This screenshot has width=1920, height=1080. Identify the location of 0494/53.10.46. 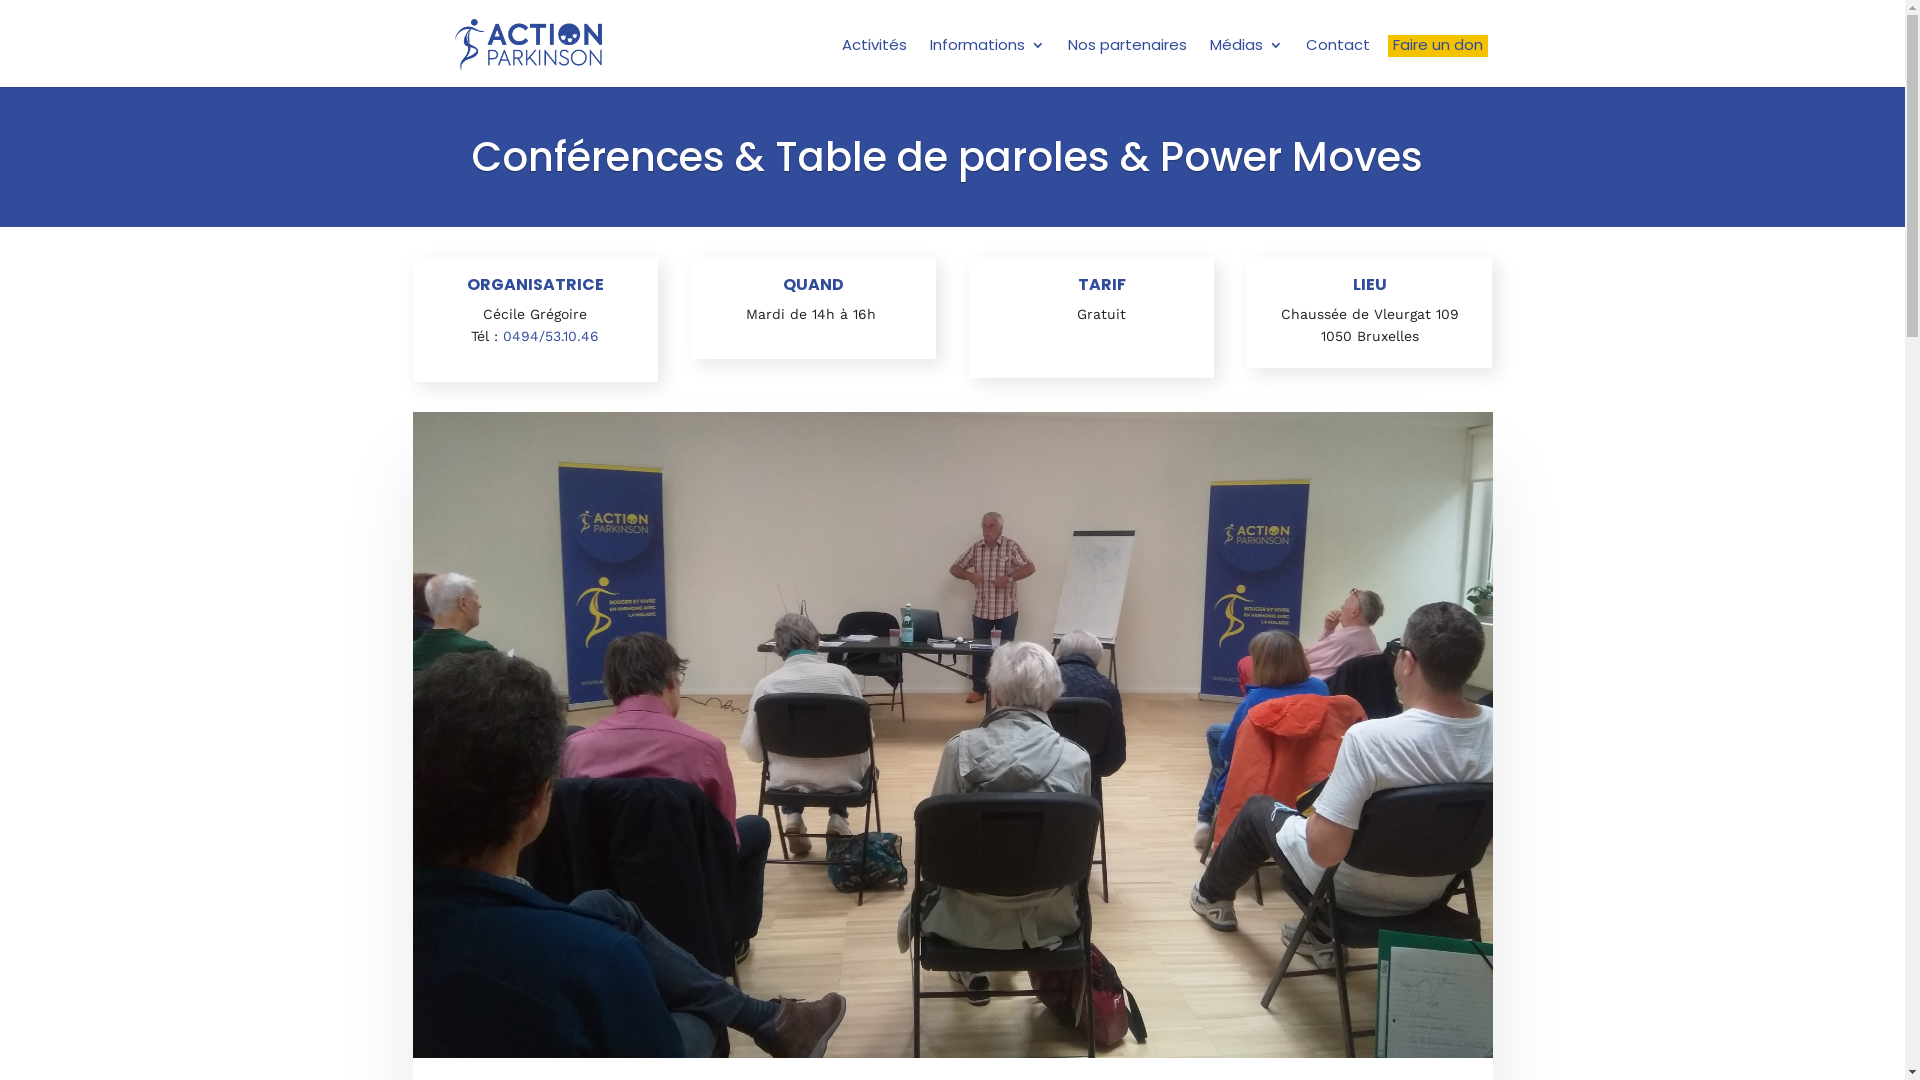
(548, 336).